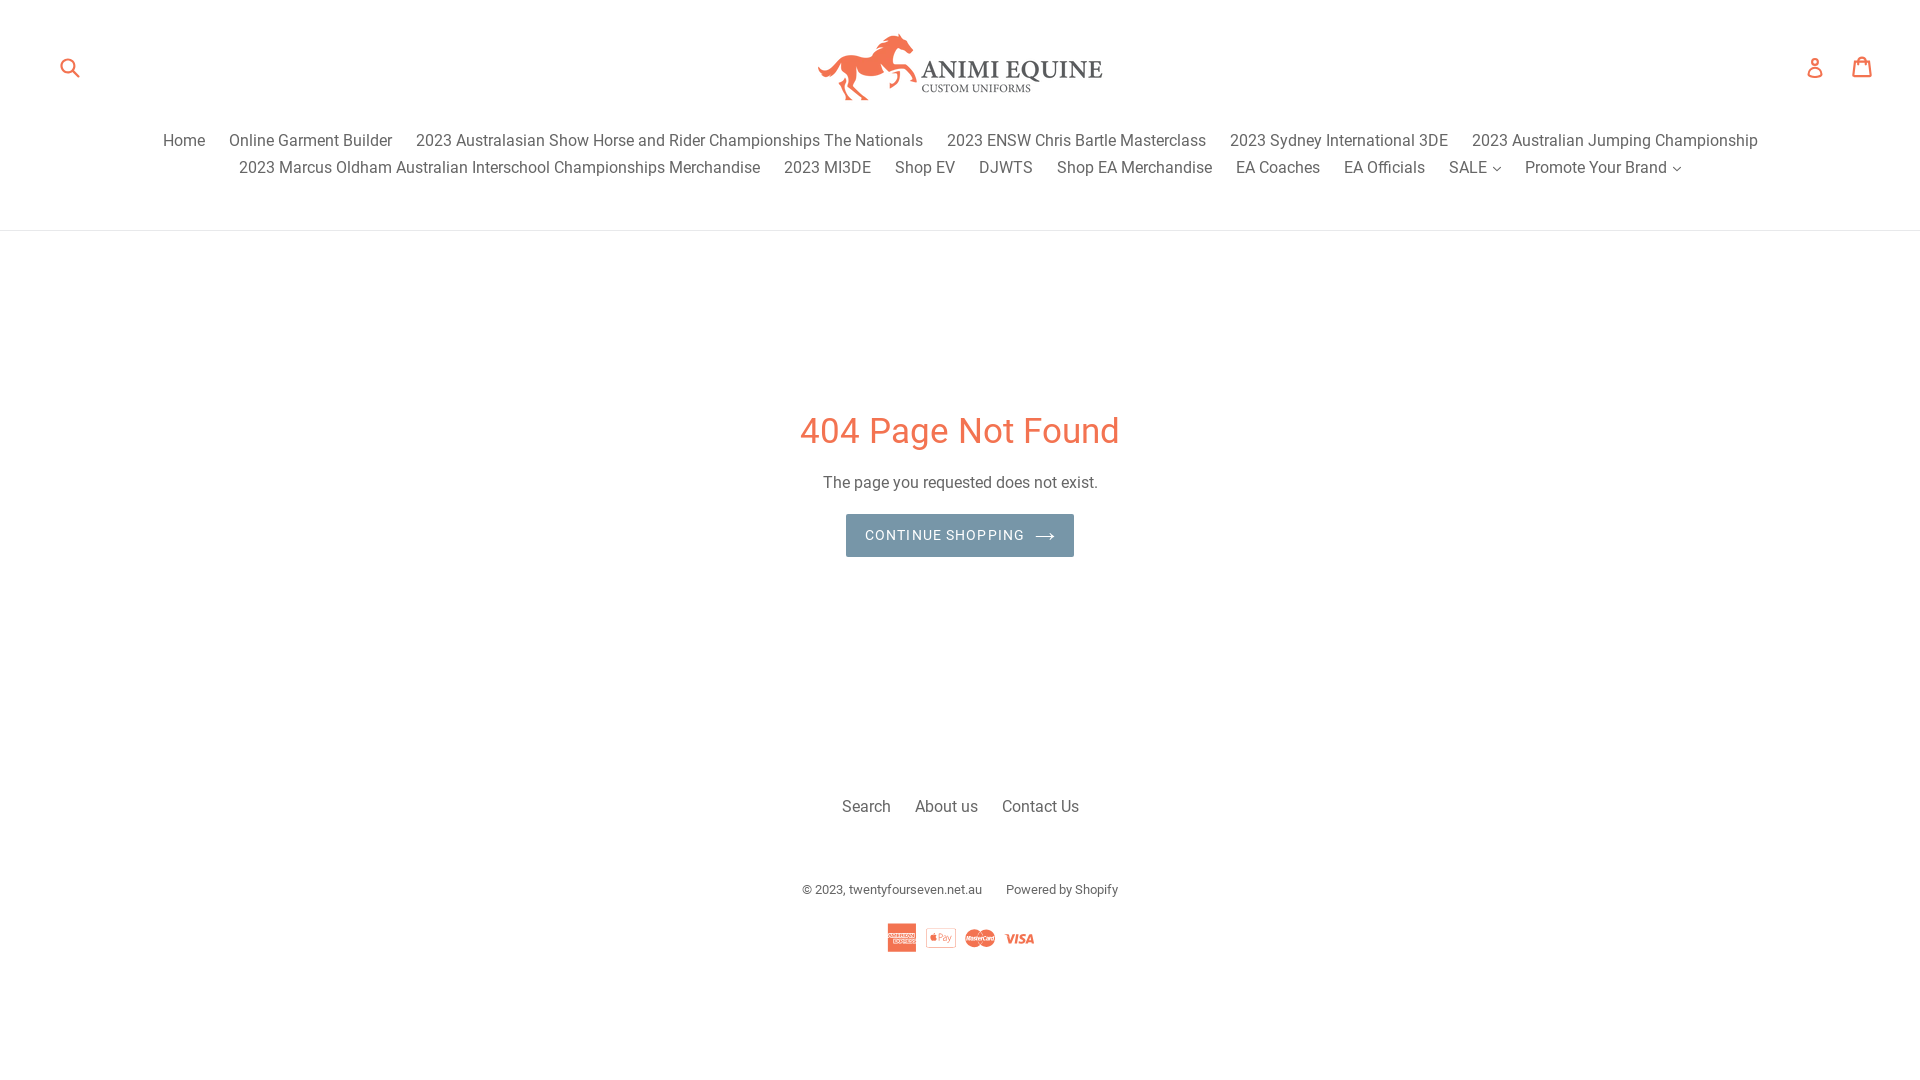  Describe the element at coordinates (1815, 67) in the screenshot. I see `Log in` at that location.